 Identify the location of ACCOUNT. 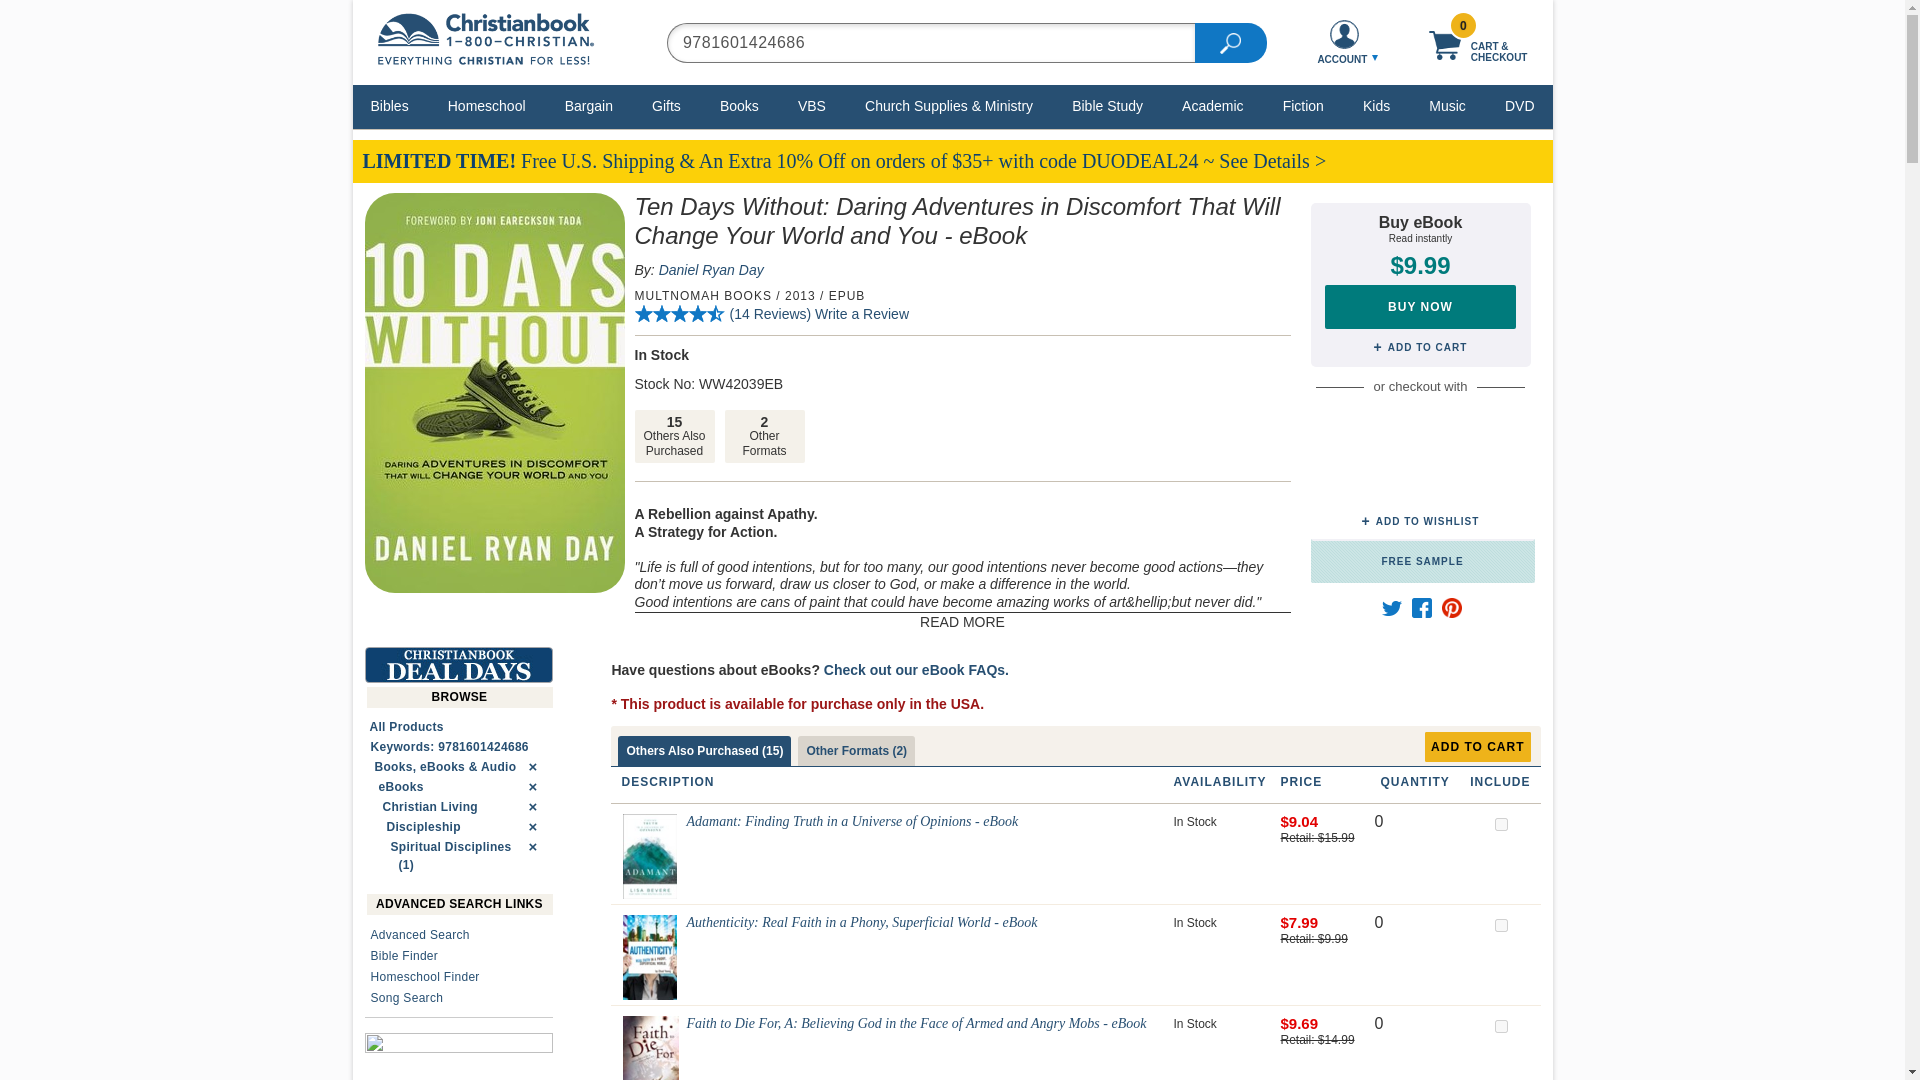
(1344, 42).